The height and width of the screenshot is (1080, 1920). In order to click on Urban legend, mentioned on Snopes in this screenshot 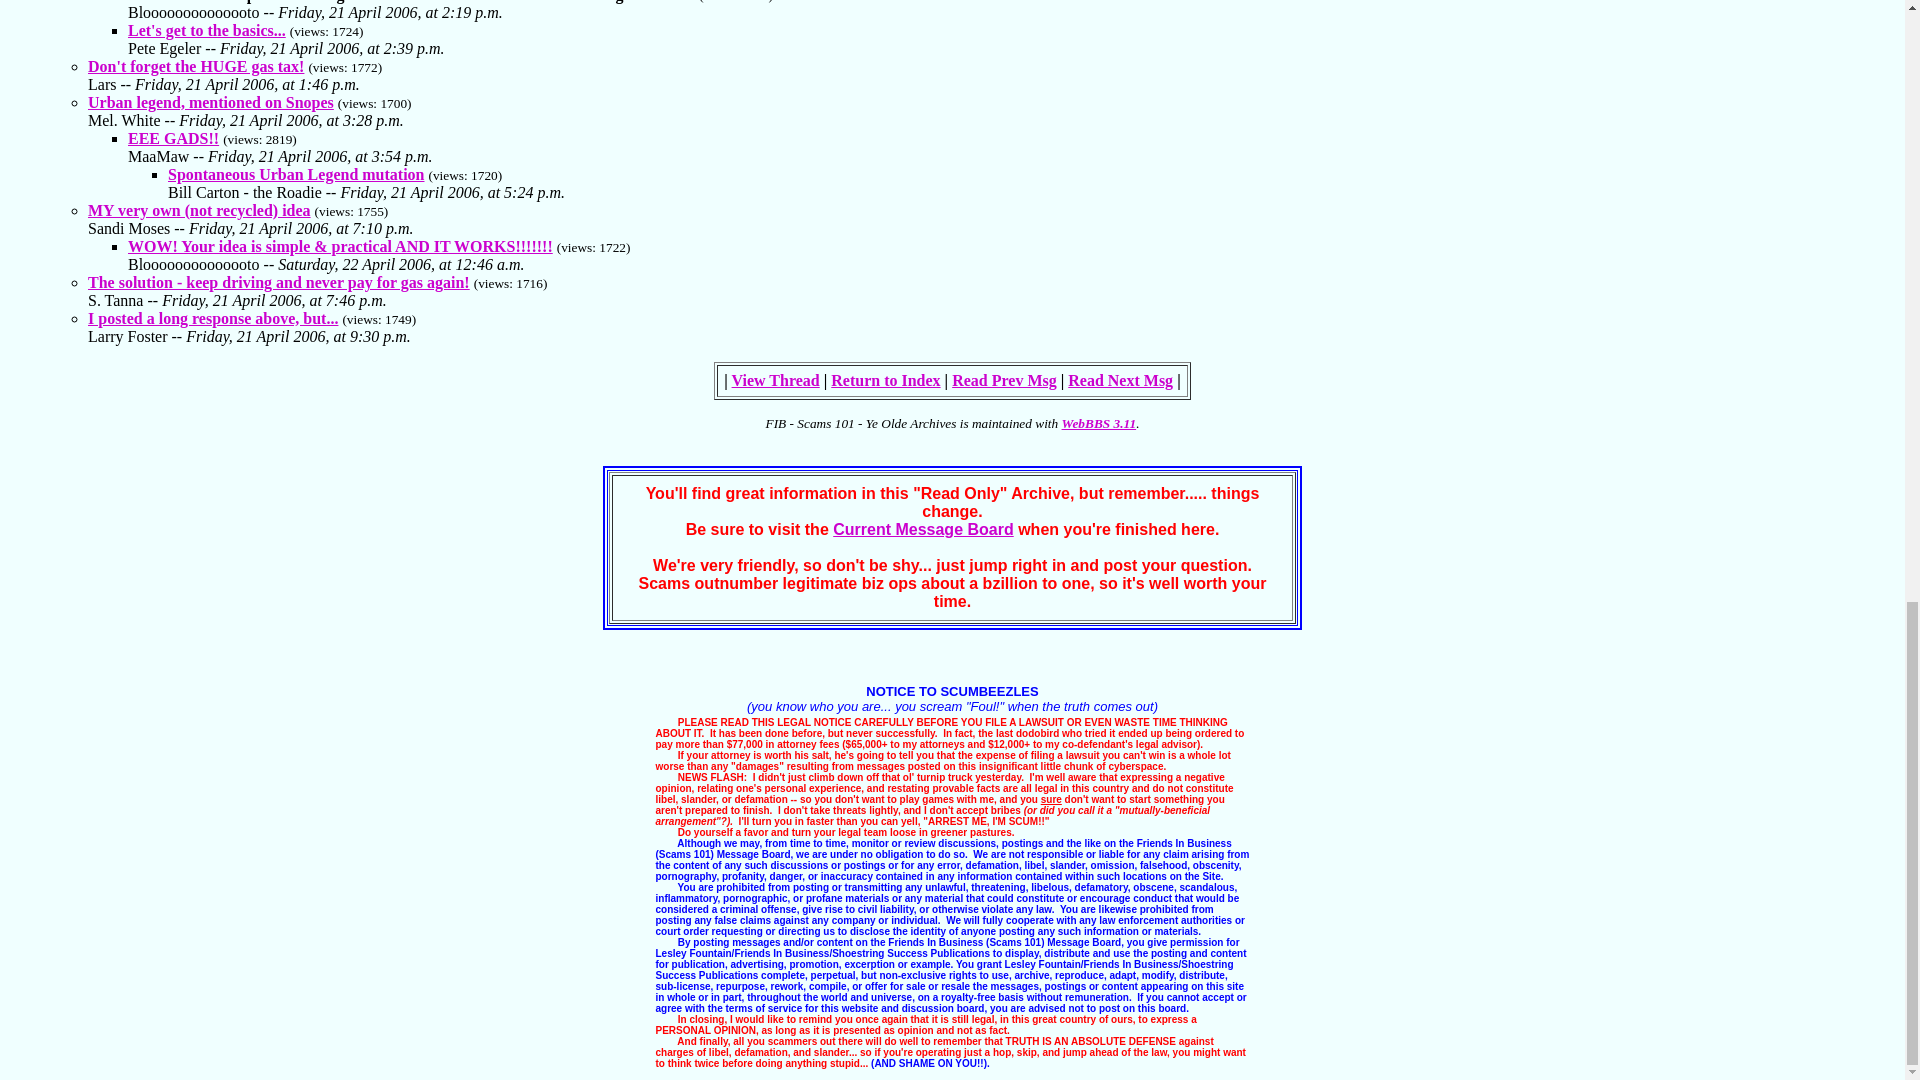, I will do `click(211, 102)`.